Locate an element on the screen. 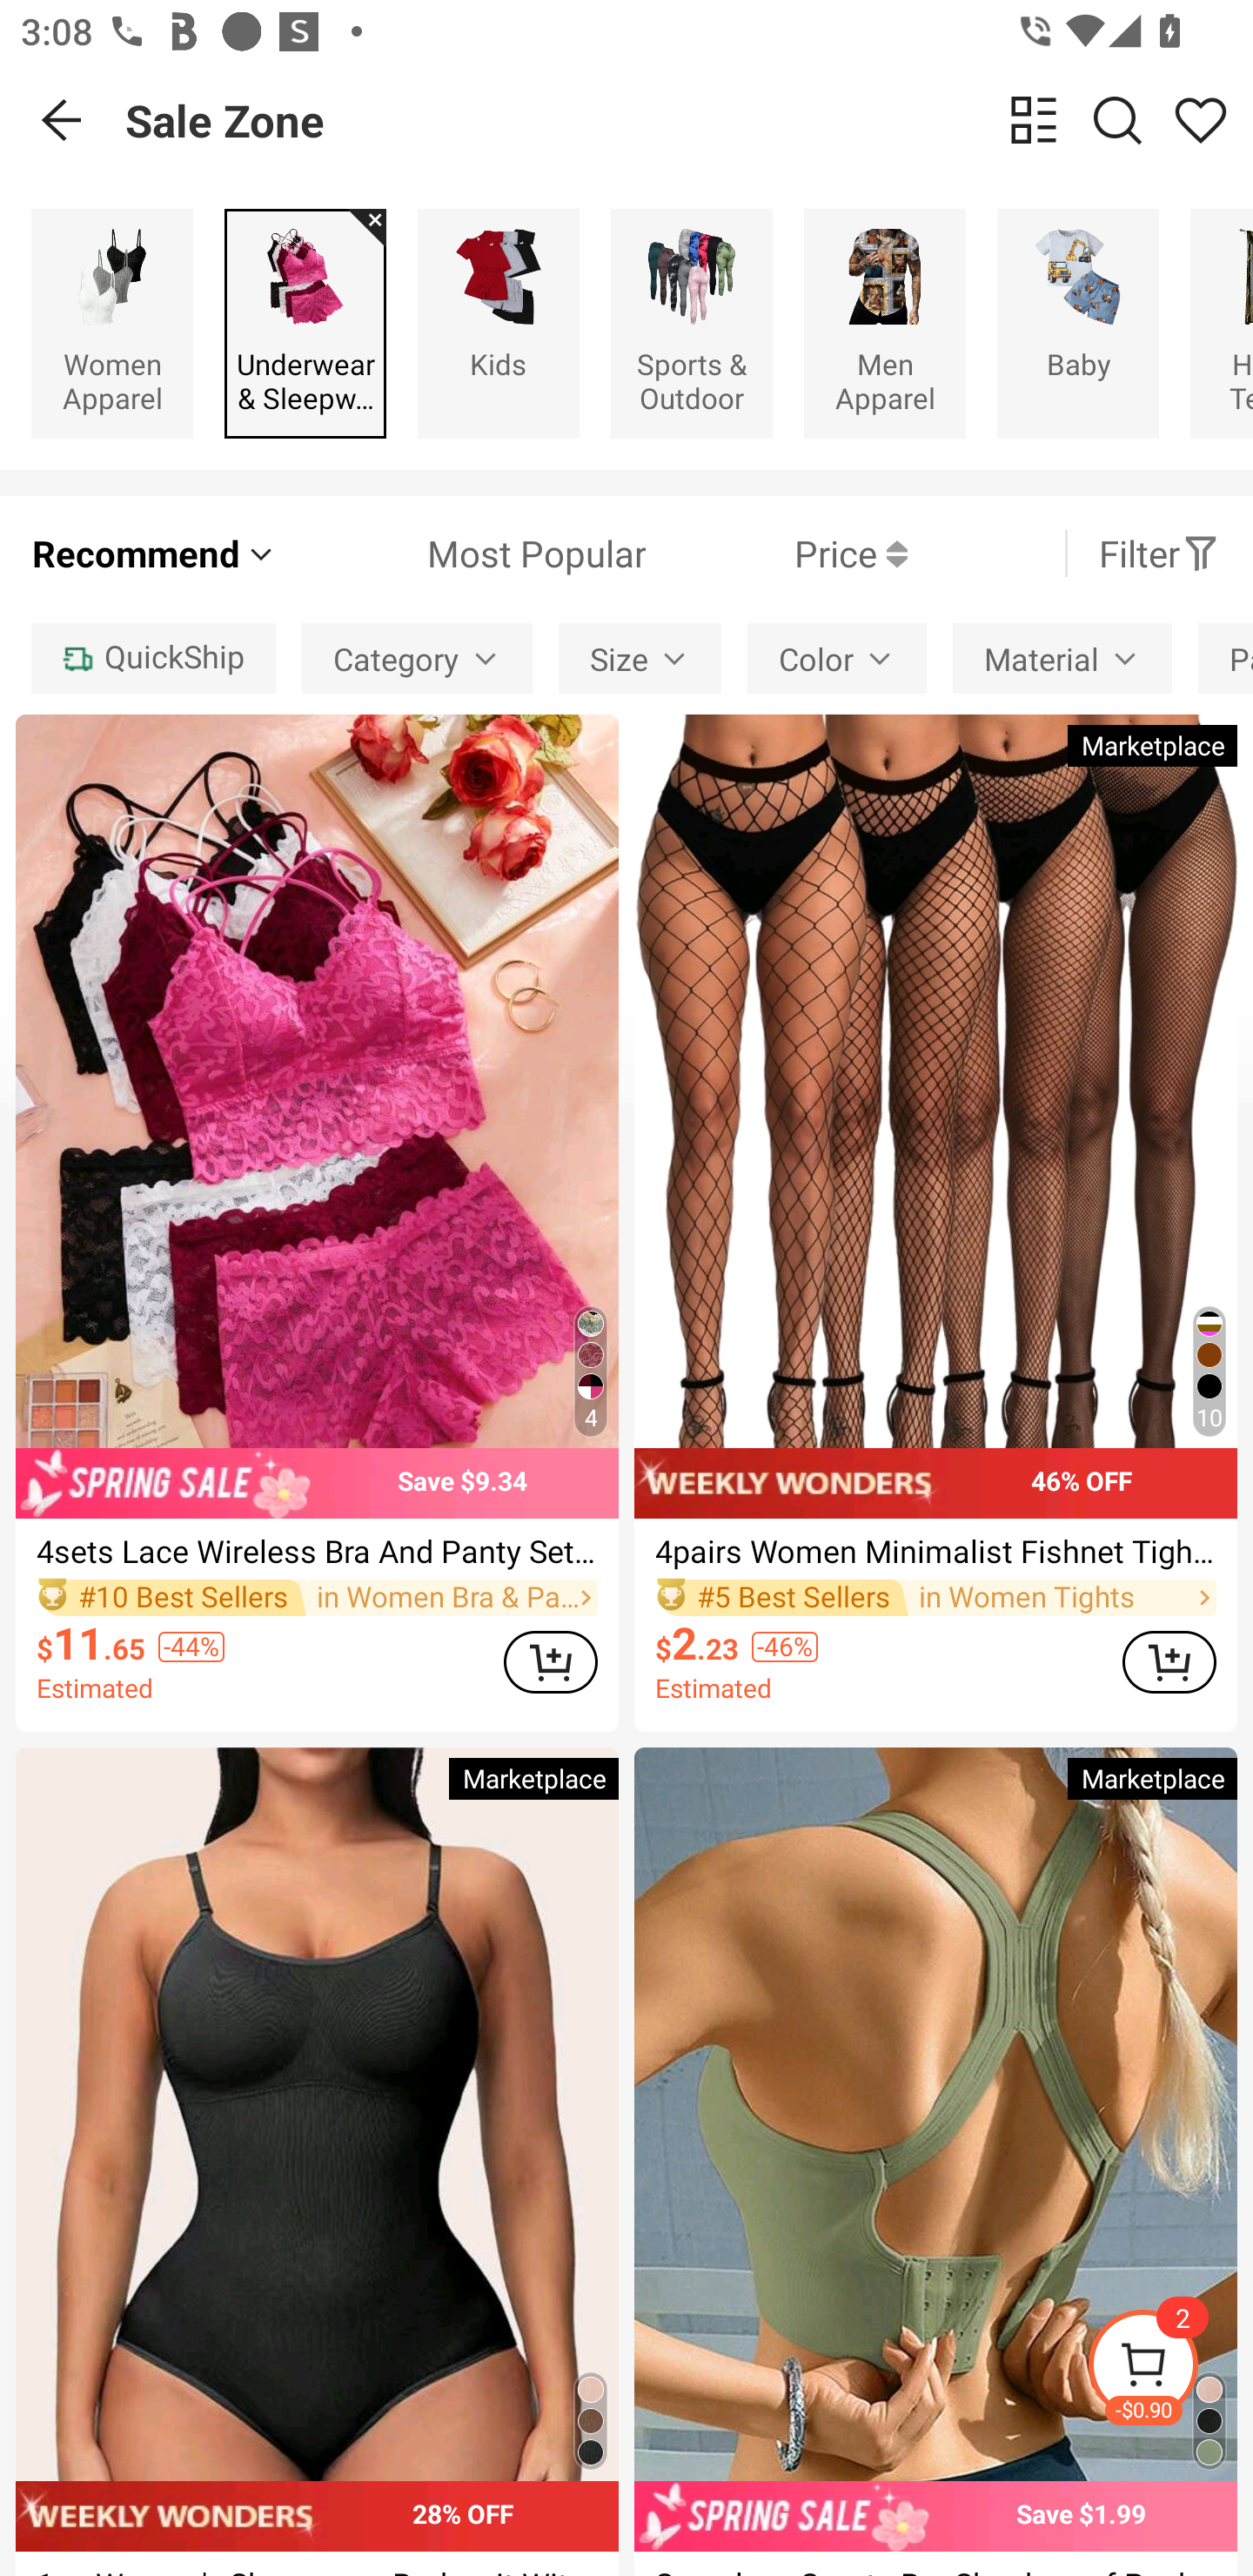  -$0.90 is located at coordinates (1169, 2369).